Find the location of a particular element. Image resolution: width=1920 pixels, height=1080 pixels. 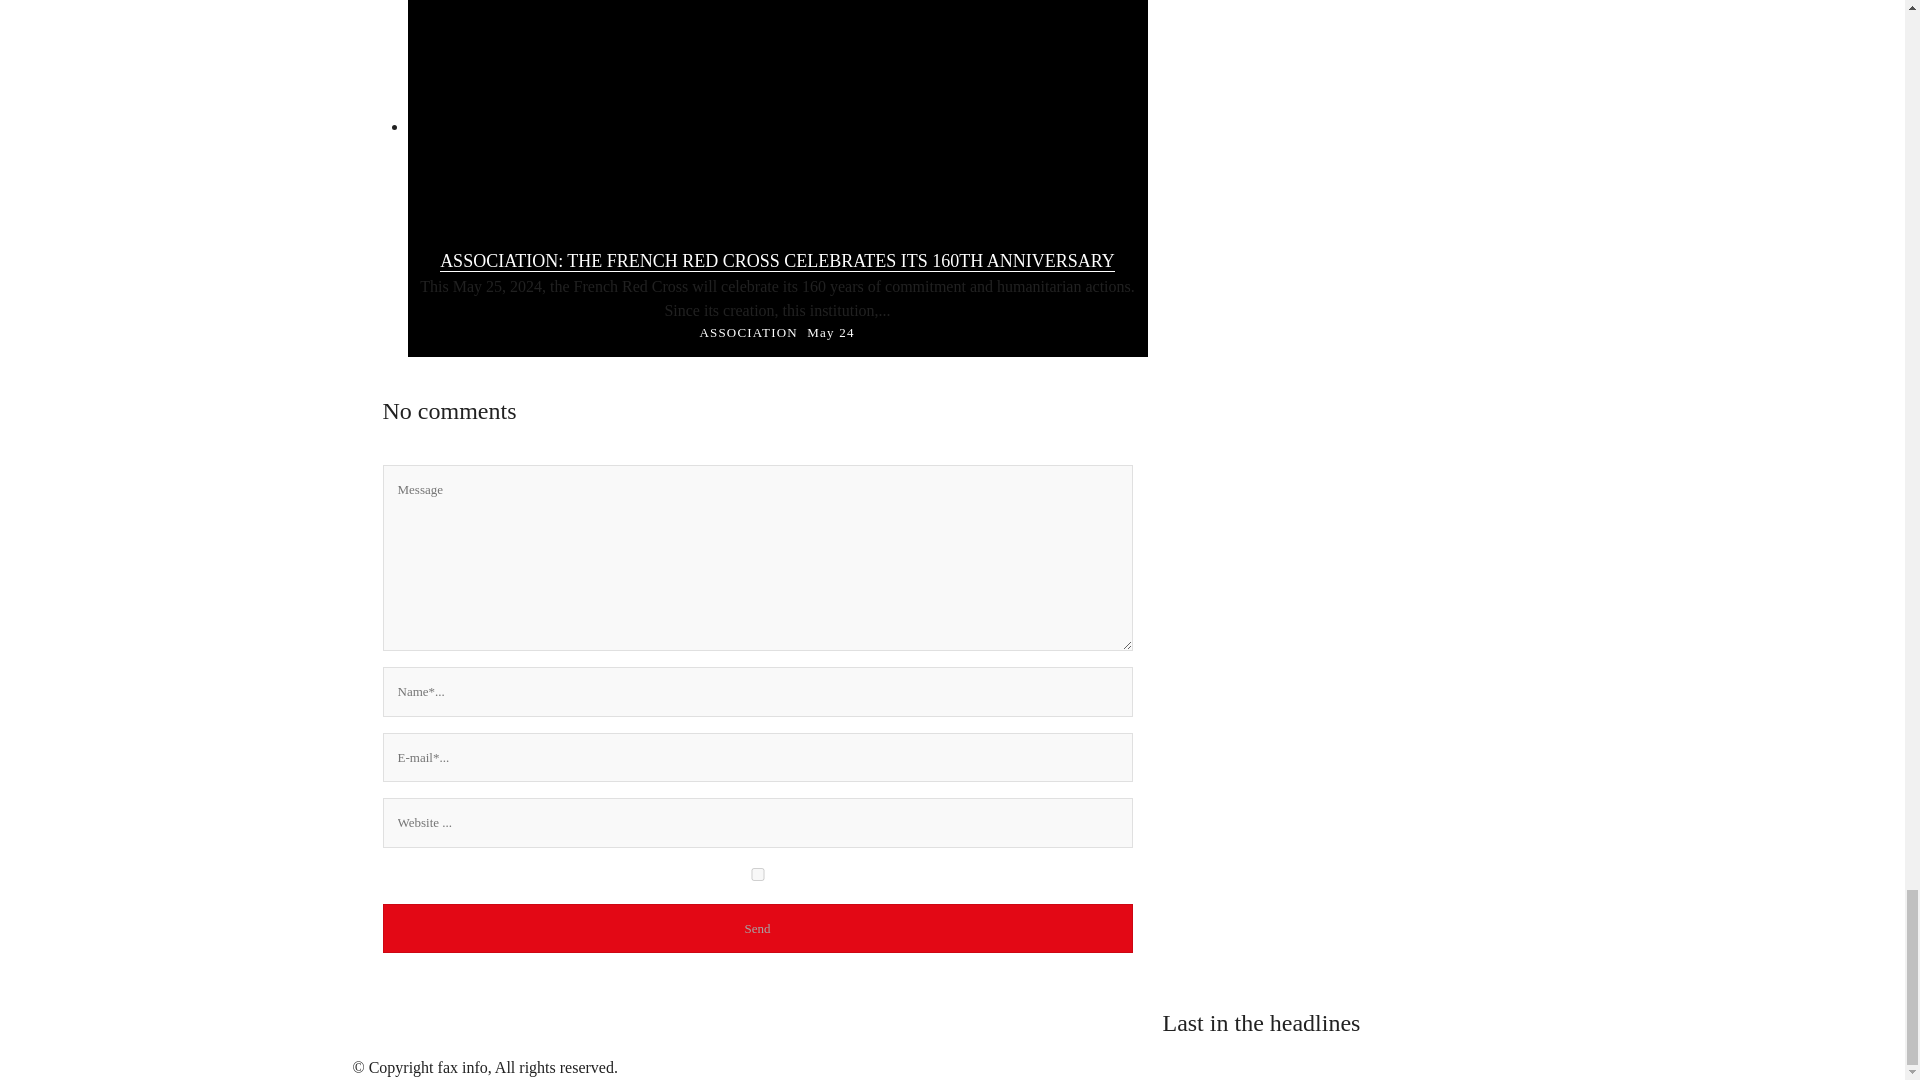

yes is located at coordinates (757, 874).